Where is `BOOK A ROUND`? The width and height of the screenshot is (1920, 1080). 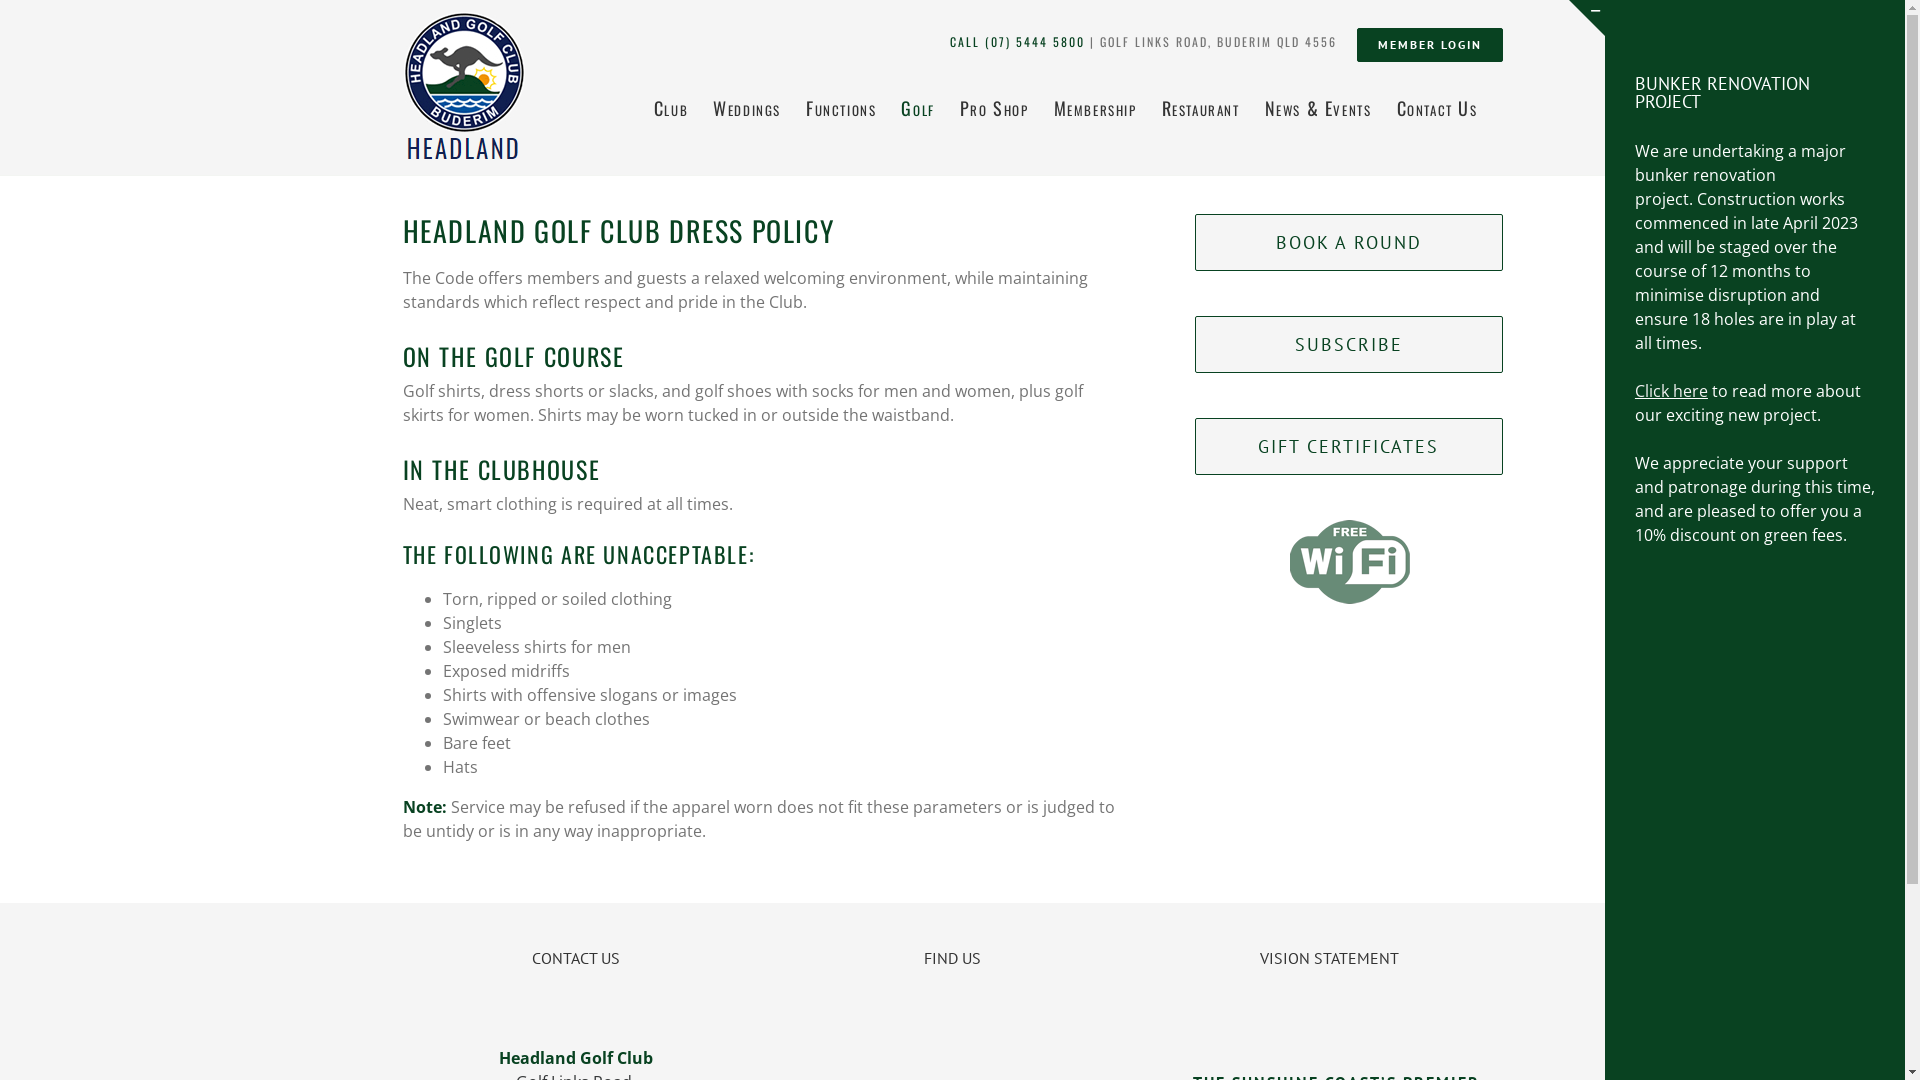
BOOK A ROUND is located at coordinates (1348, 242).